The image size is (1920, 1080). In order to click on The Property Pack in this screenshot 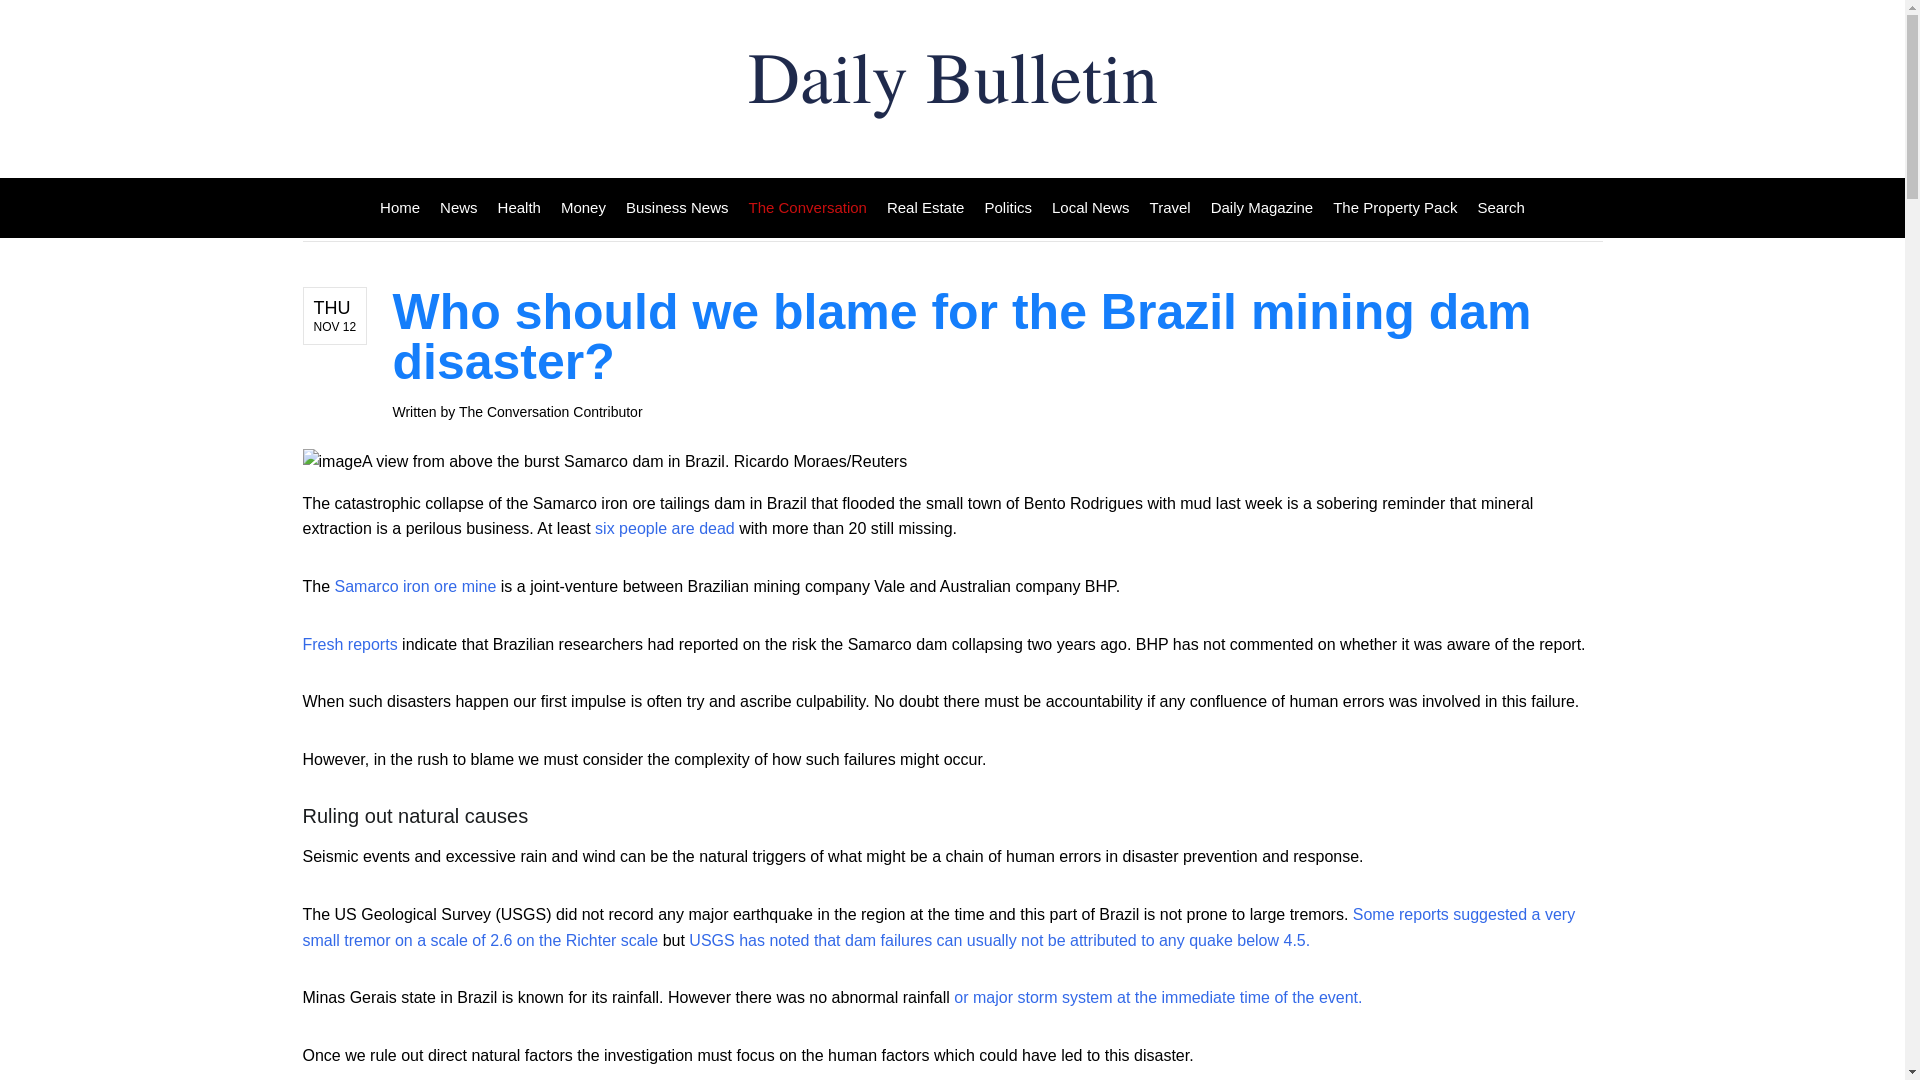, I will do `click(1394, 208)`.